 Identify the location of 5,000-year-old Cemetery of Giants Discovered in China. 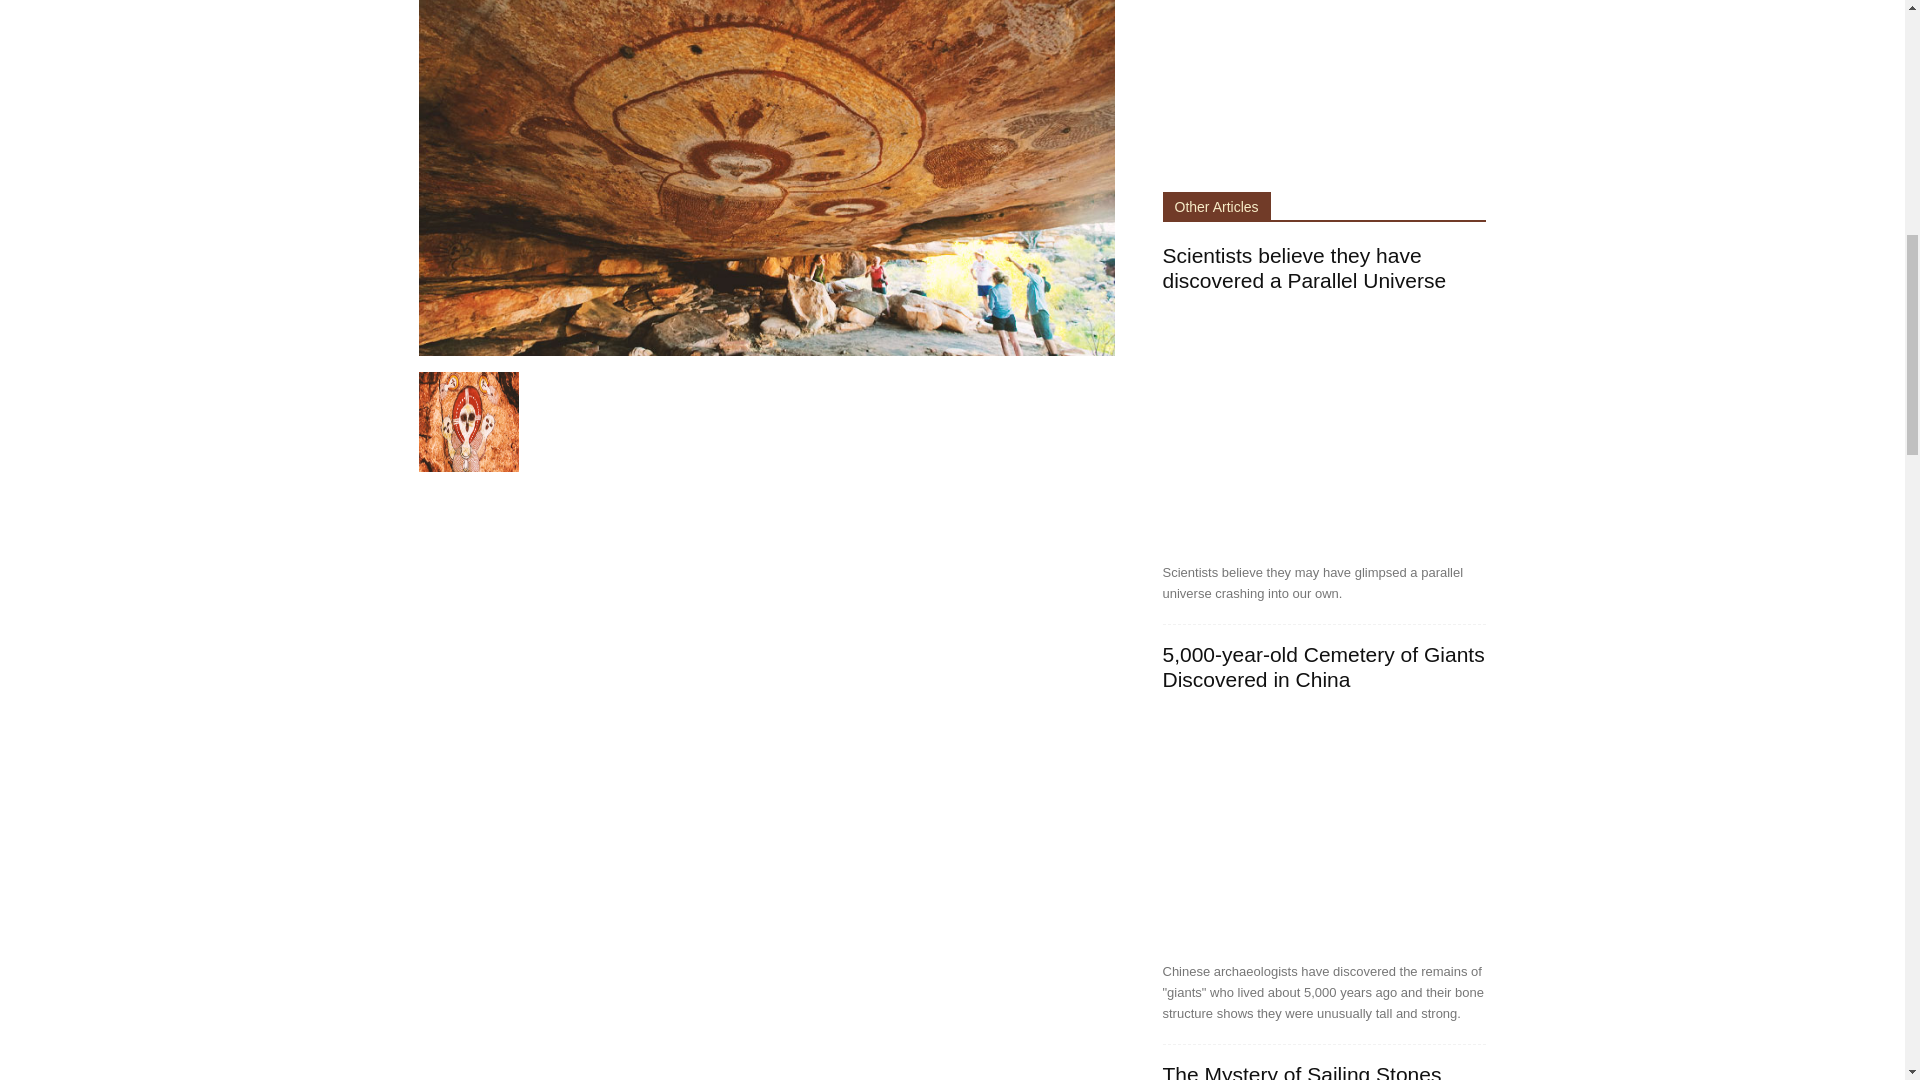
(1322, 666).